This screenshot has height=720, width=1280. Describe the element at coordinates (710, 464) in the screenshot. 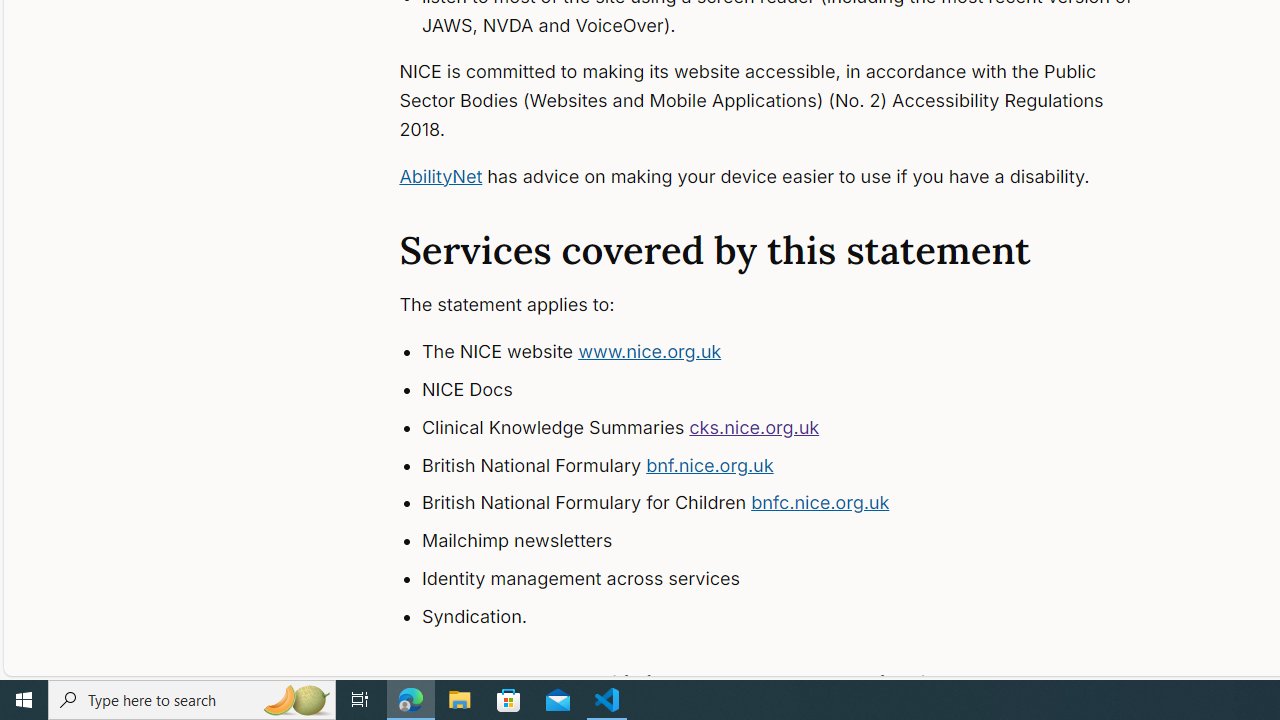

I see `bnf.nice.org.uk` at that location.